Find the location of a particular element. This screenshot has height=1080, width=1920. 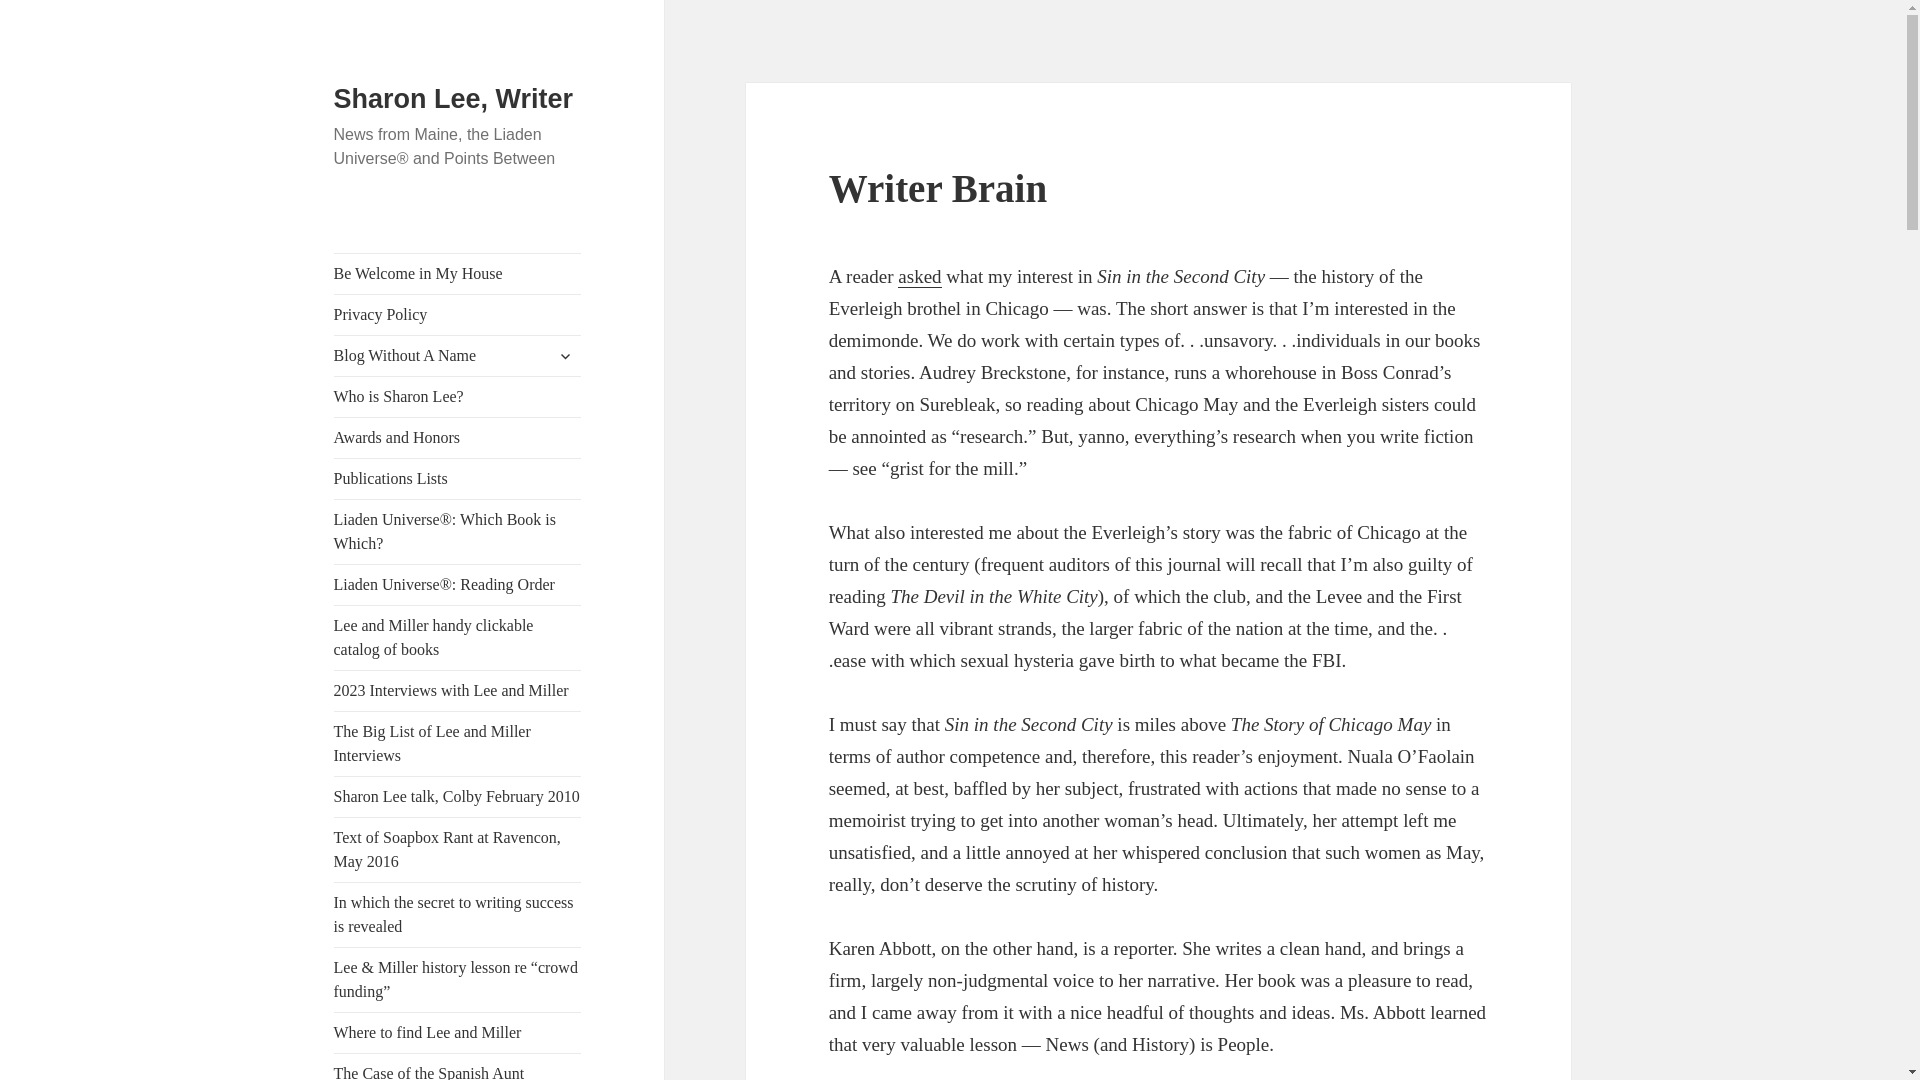

asked is located at coordinates (919, 276).